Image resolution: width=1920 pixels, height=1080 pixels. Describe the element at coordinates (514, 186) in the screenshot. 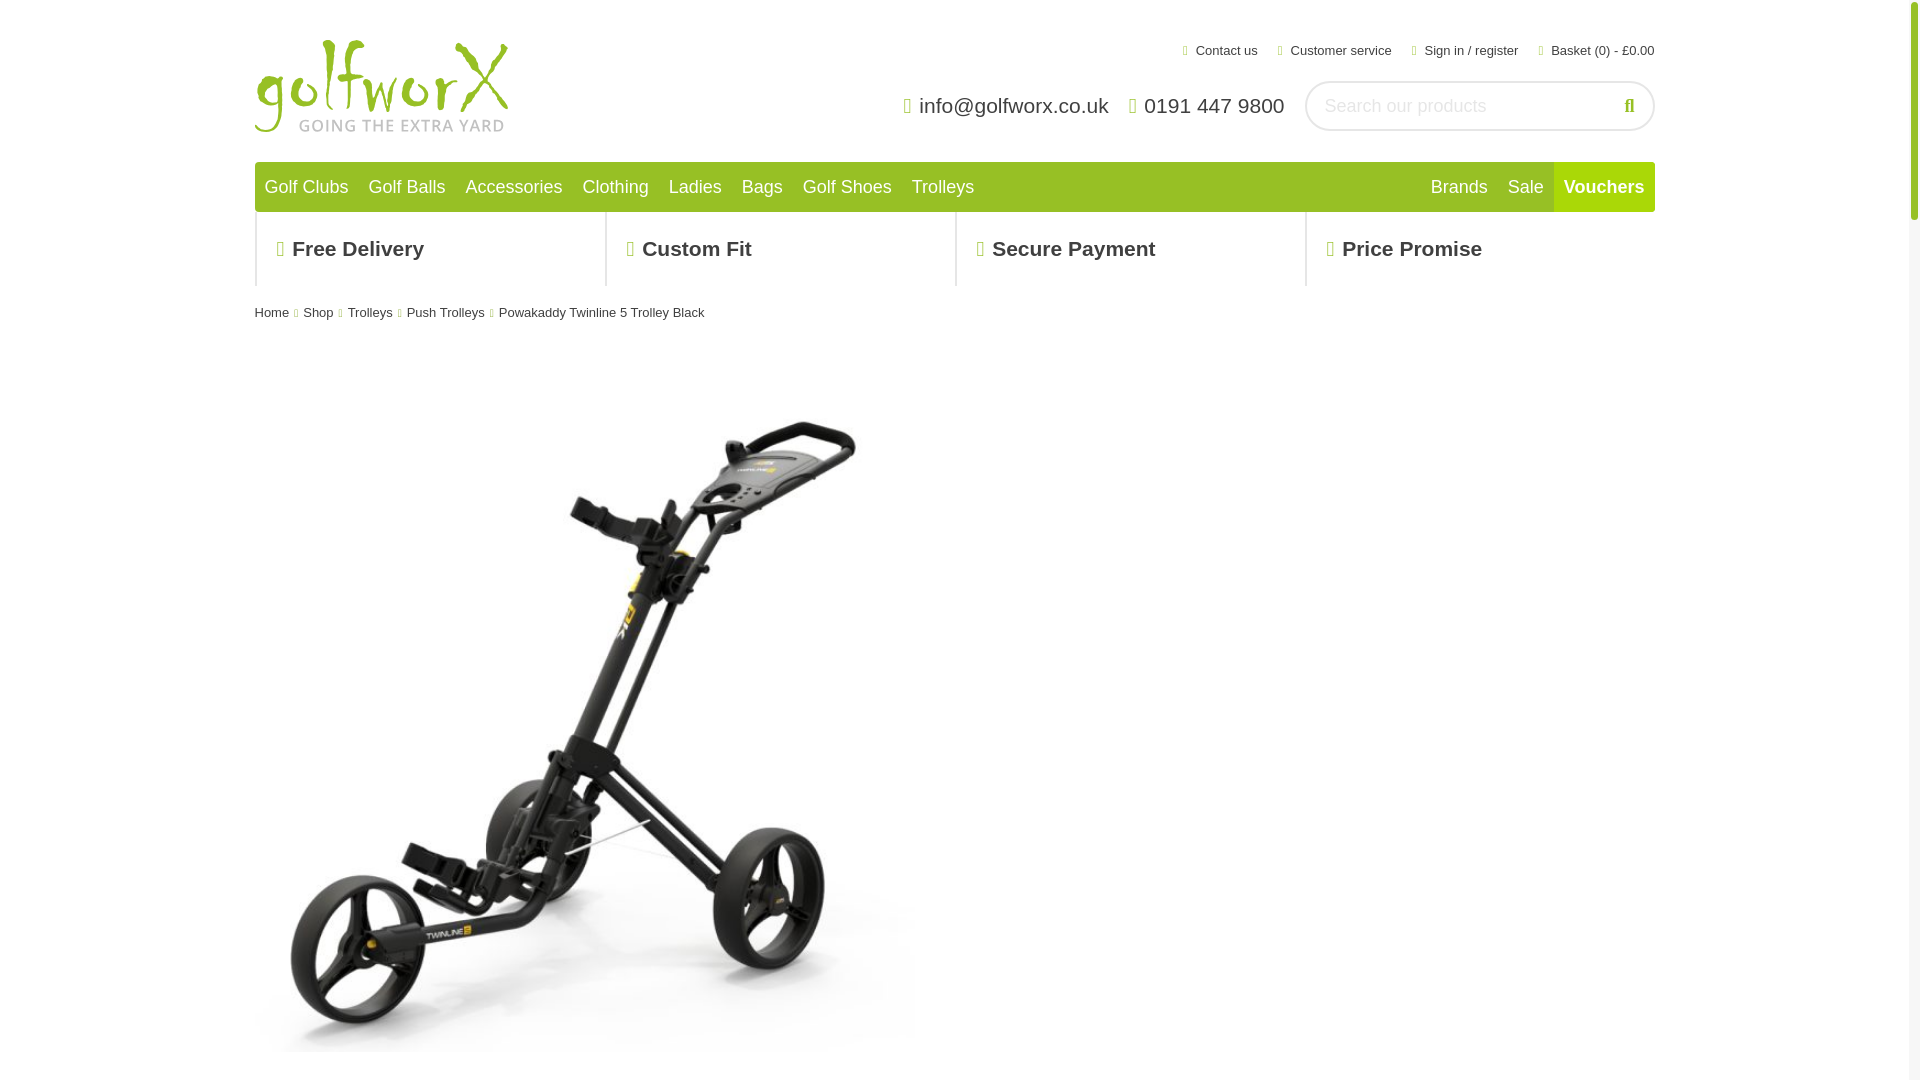

I see `Accessories` at that location.